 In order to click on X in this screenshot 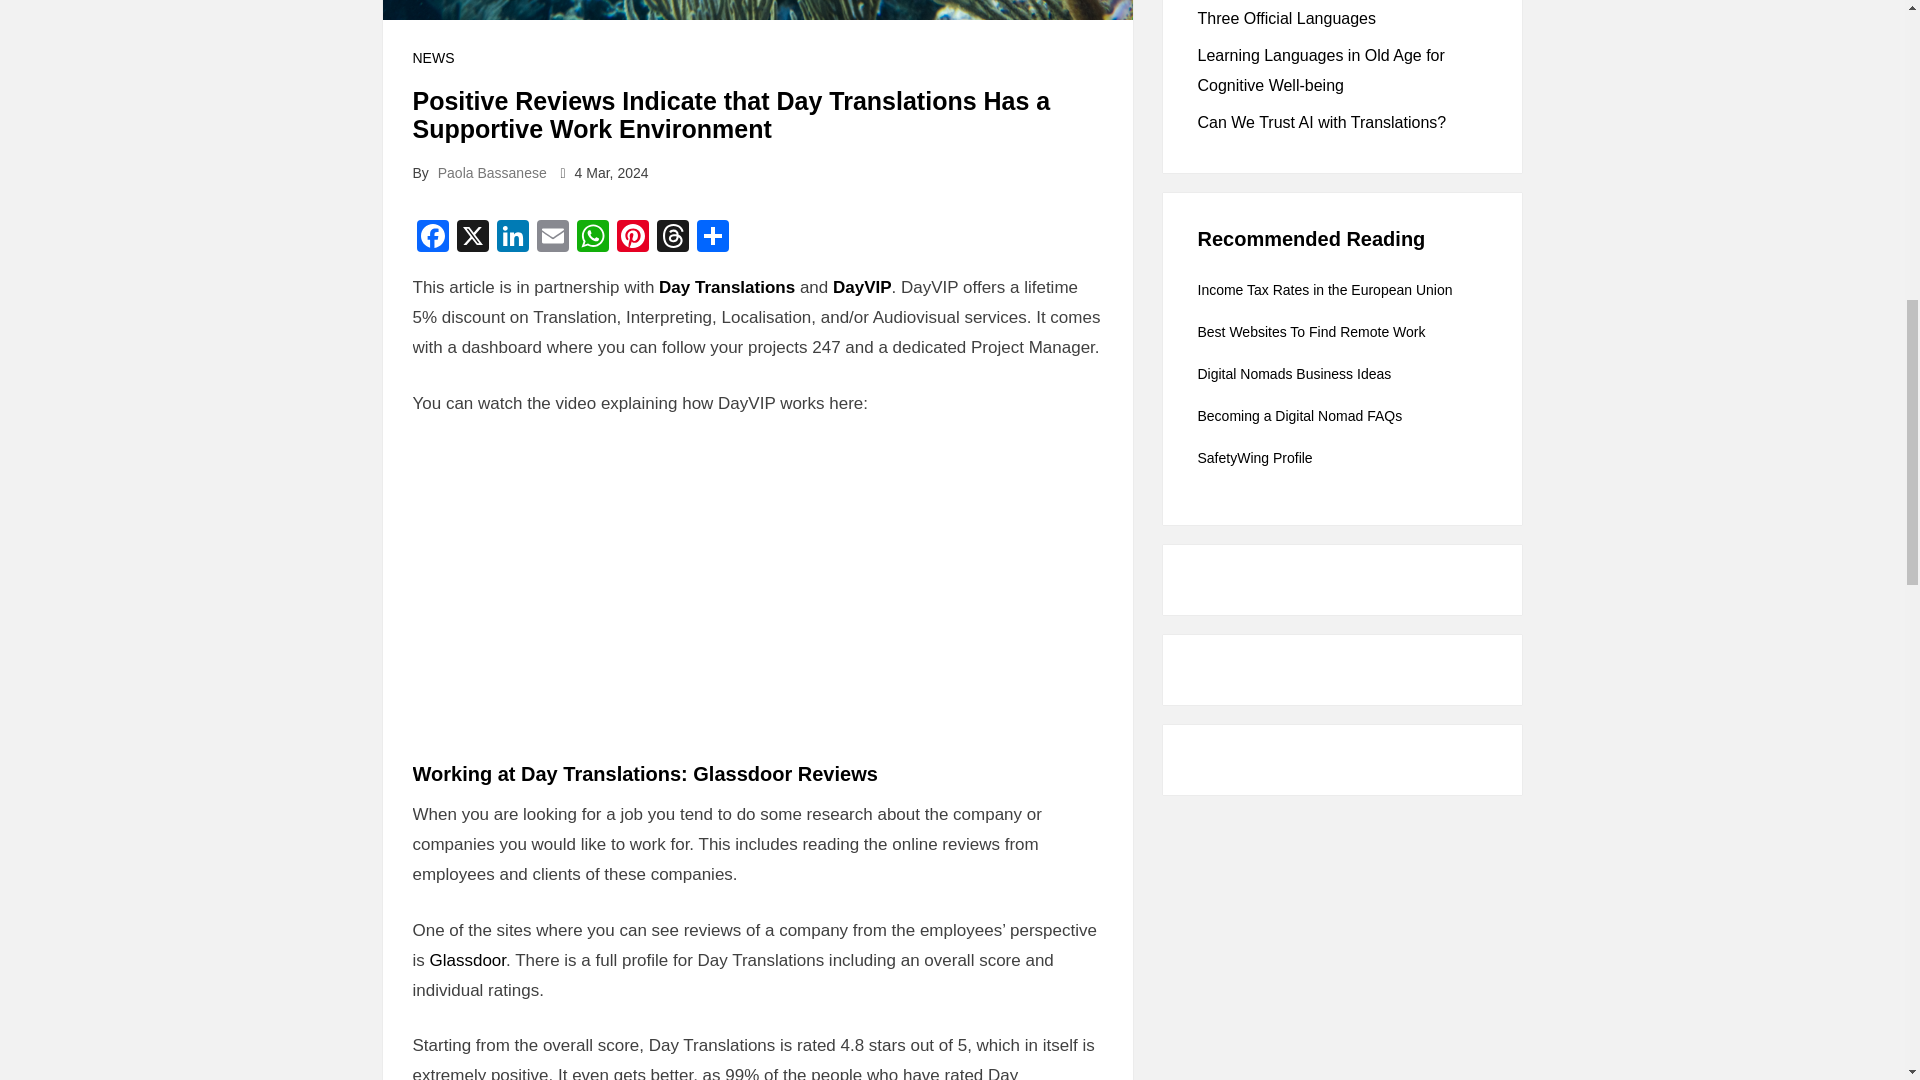, I will do `click(471, 238)`.